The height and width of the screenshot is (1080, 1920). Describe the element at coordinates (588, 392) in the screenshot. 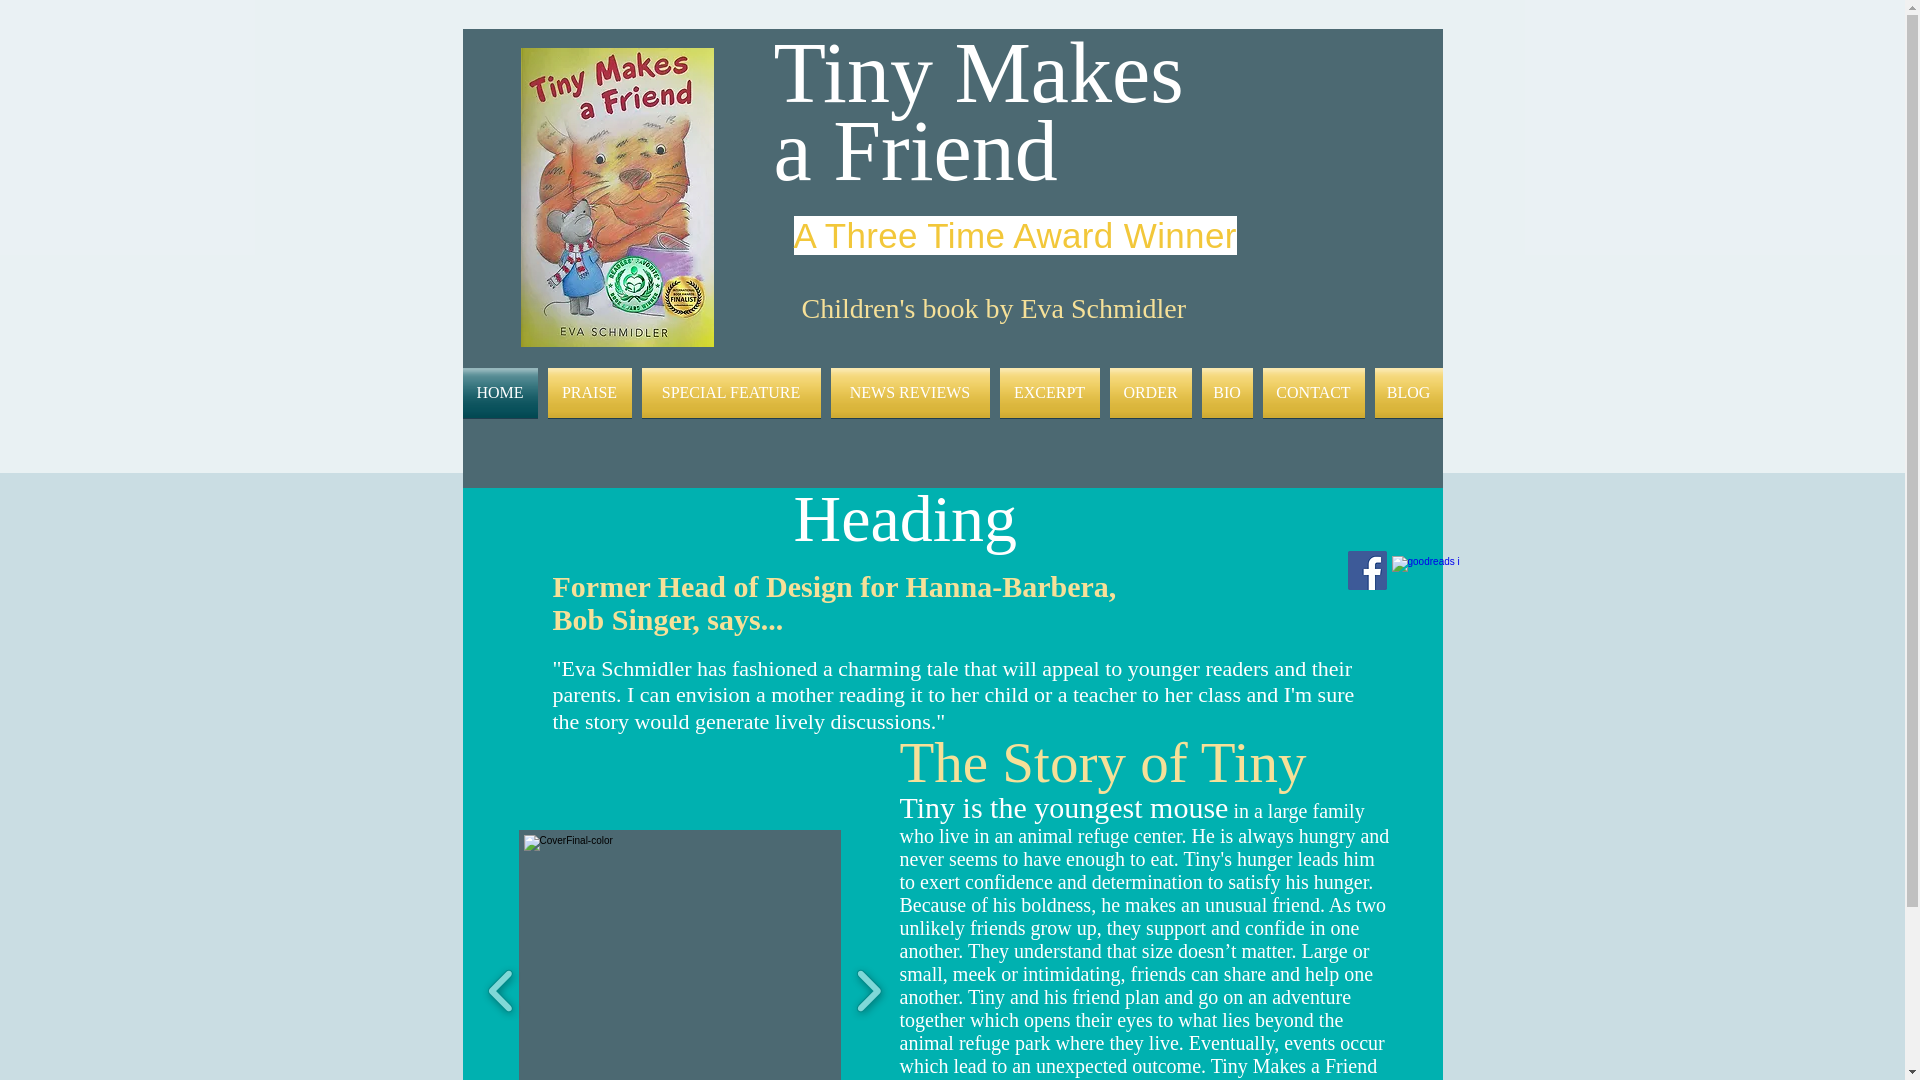

I see `PRAISE` at that location.